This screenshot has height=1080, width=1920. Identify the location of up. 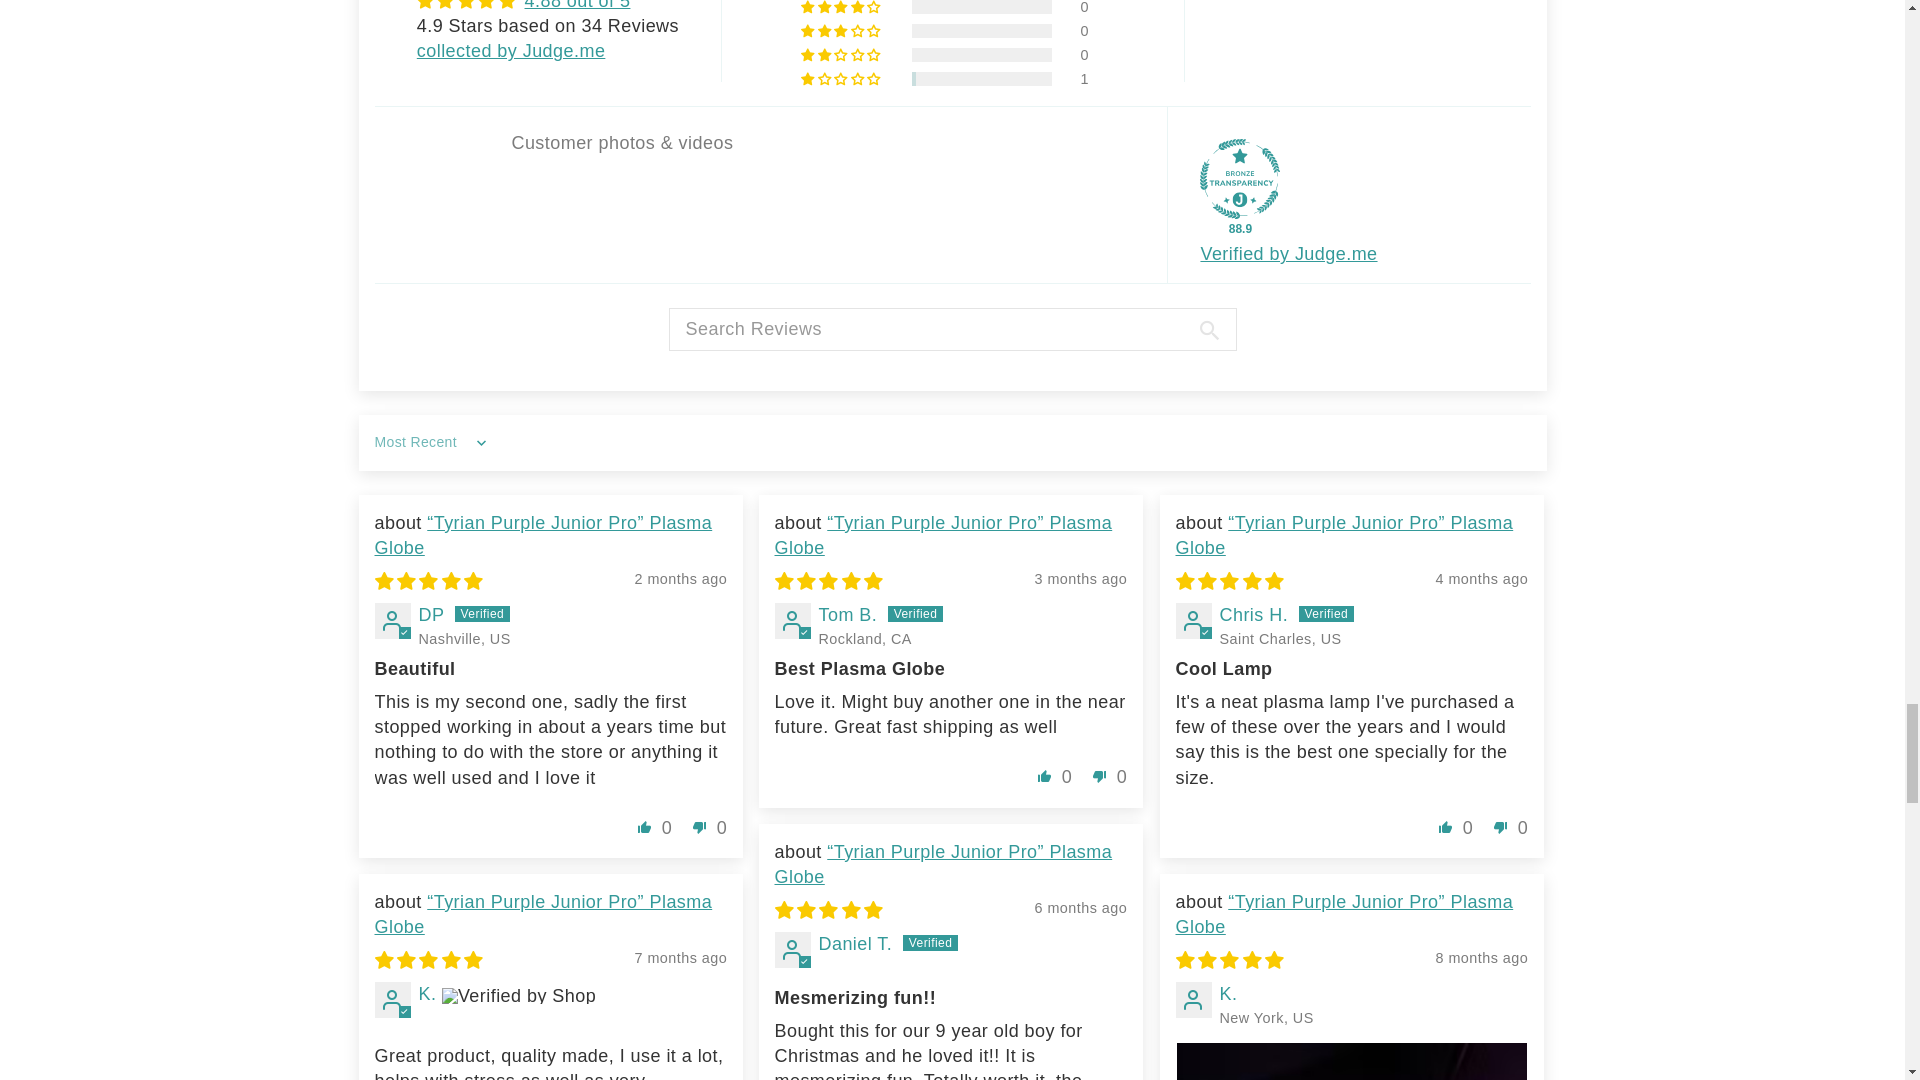
(644, 827).